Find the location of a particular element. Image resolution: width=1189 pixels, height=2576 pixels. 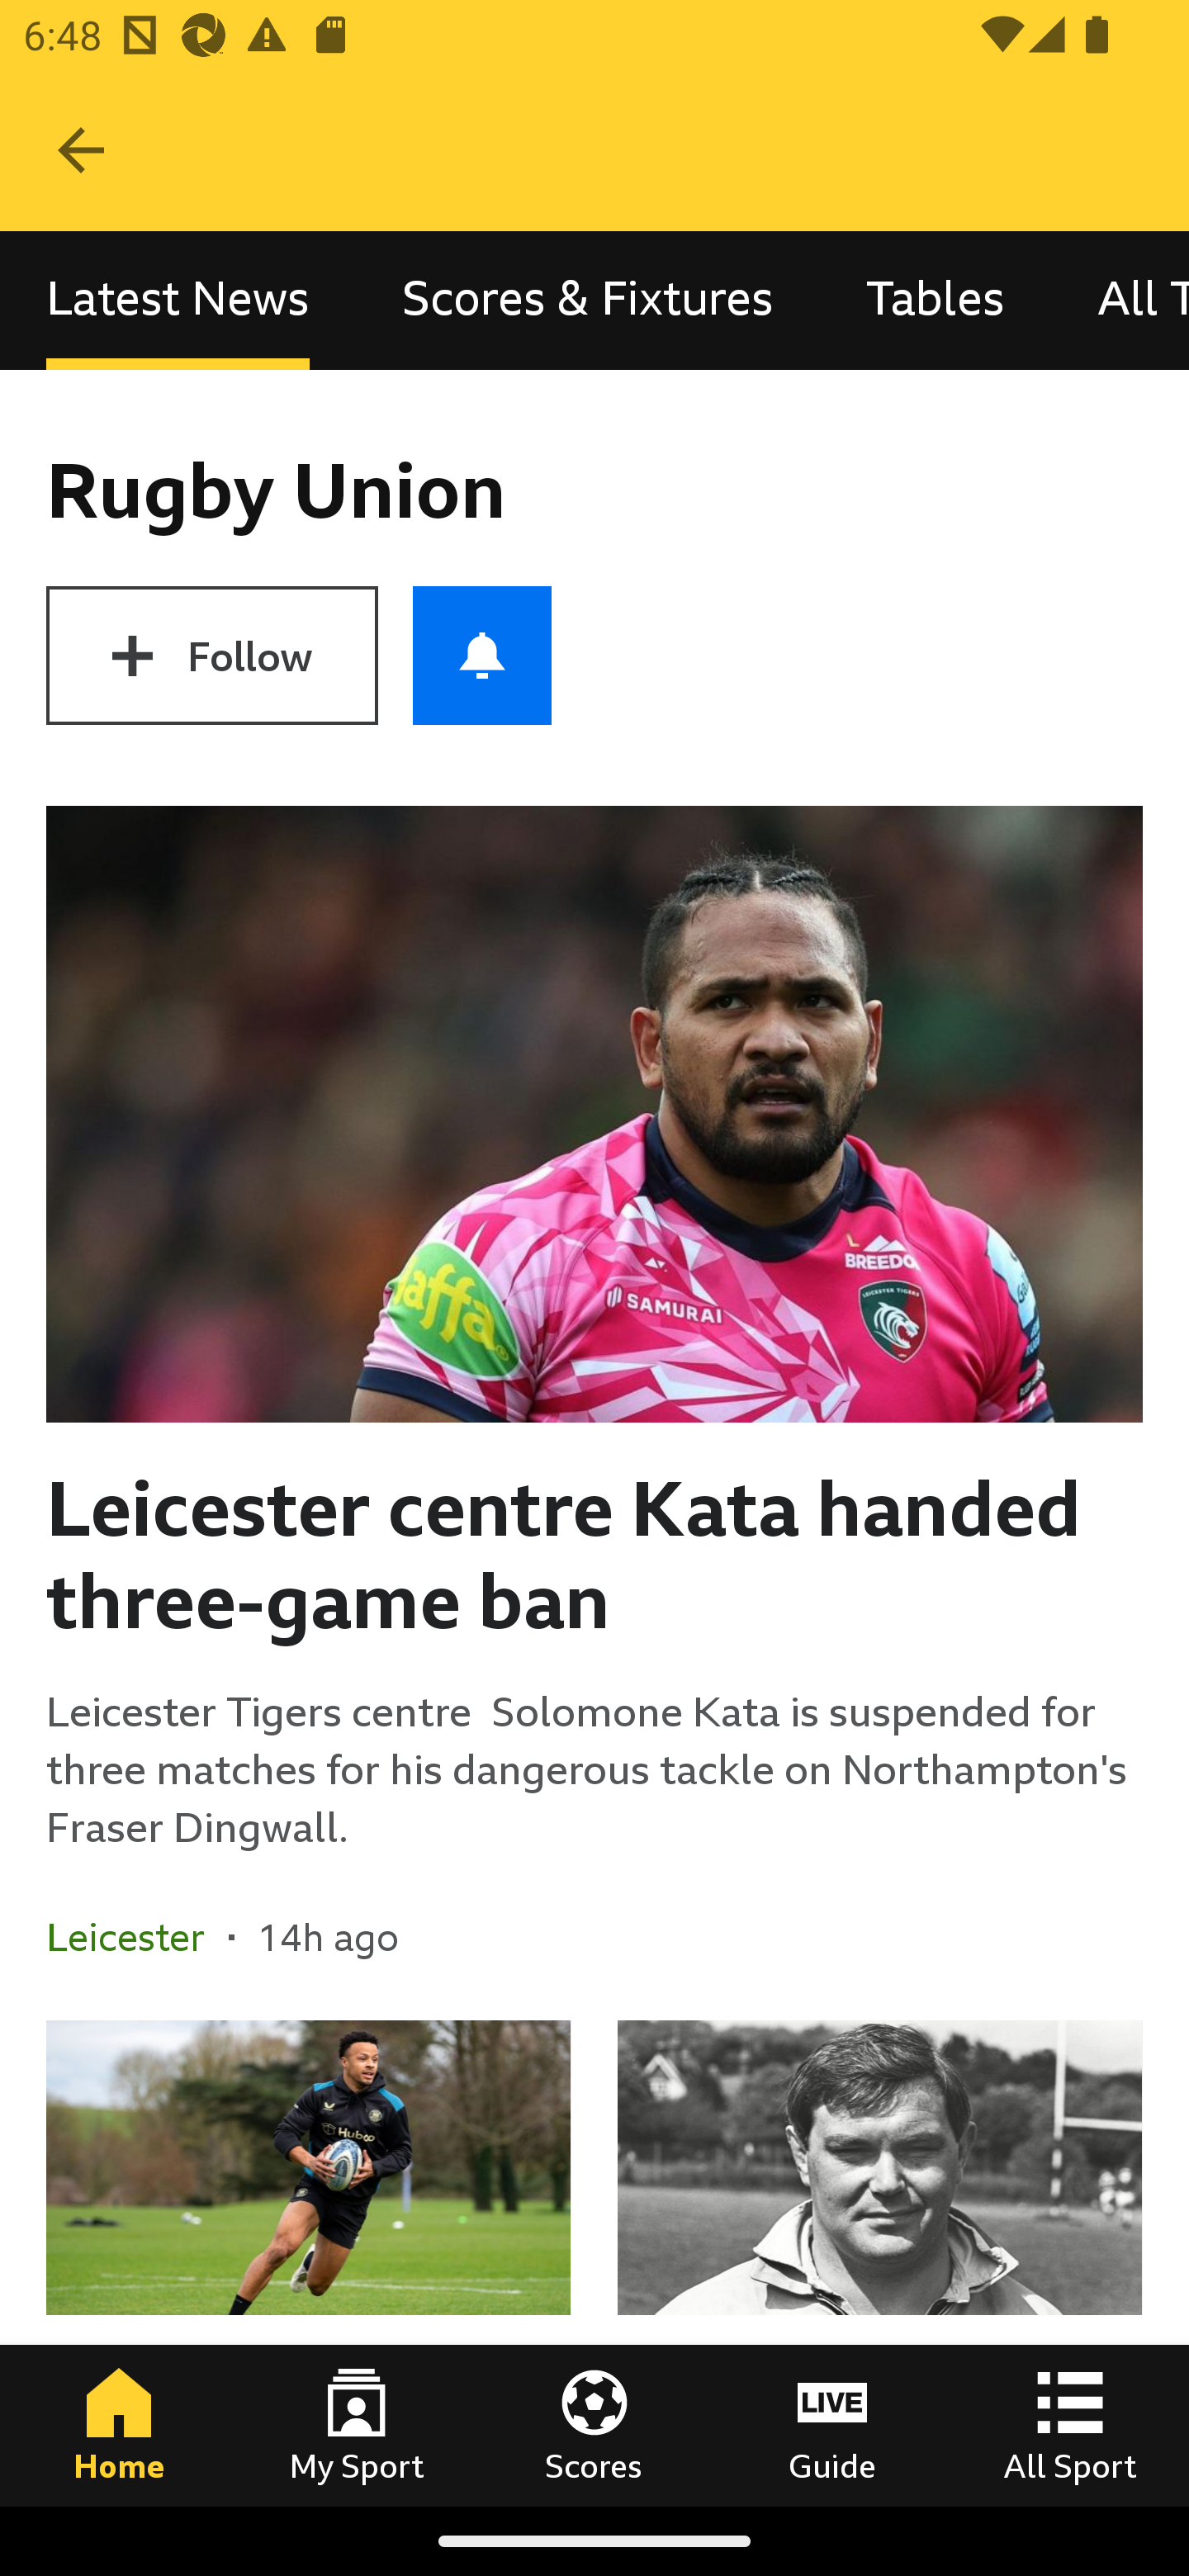

Push notifications for Rugby Union is located at coordinates (482, 656).